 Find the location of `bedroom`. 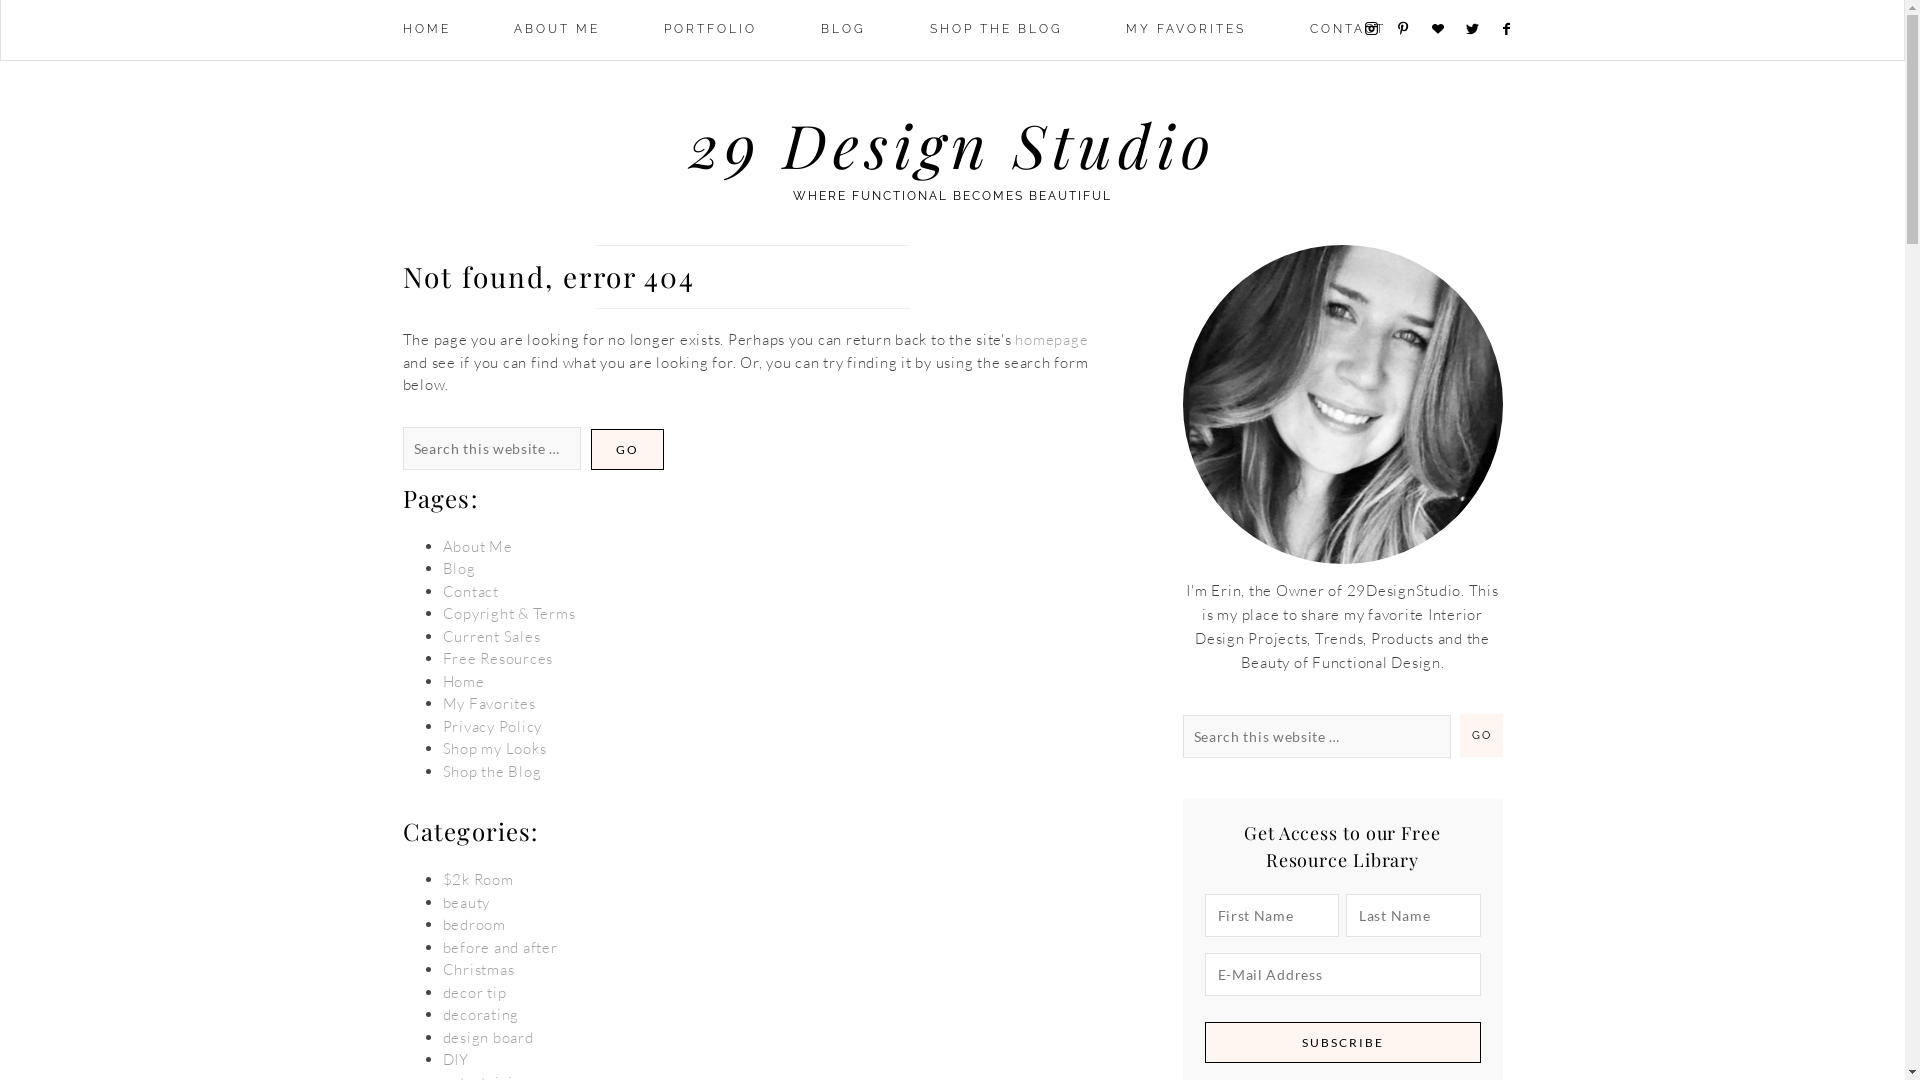

bedroom is located at coordinates (473, 924).